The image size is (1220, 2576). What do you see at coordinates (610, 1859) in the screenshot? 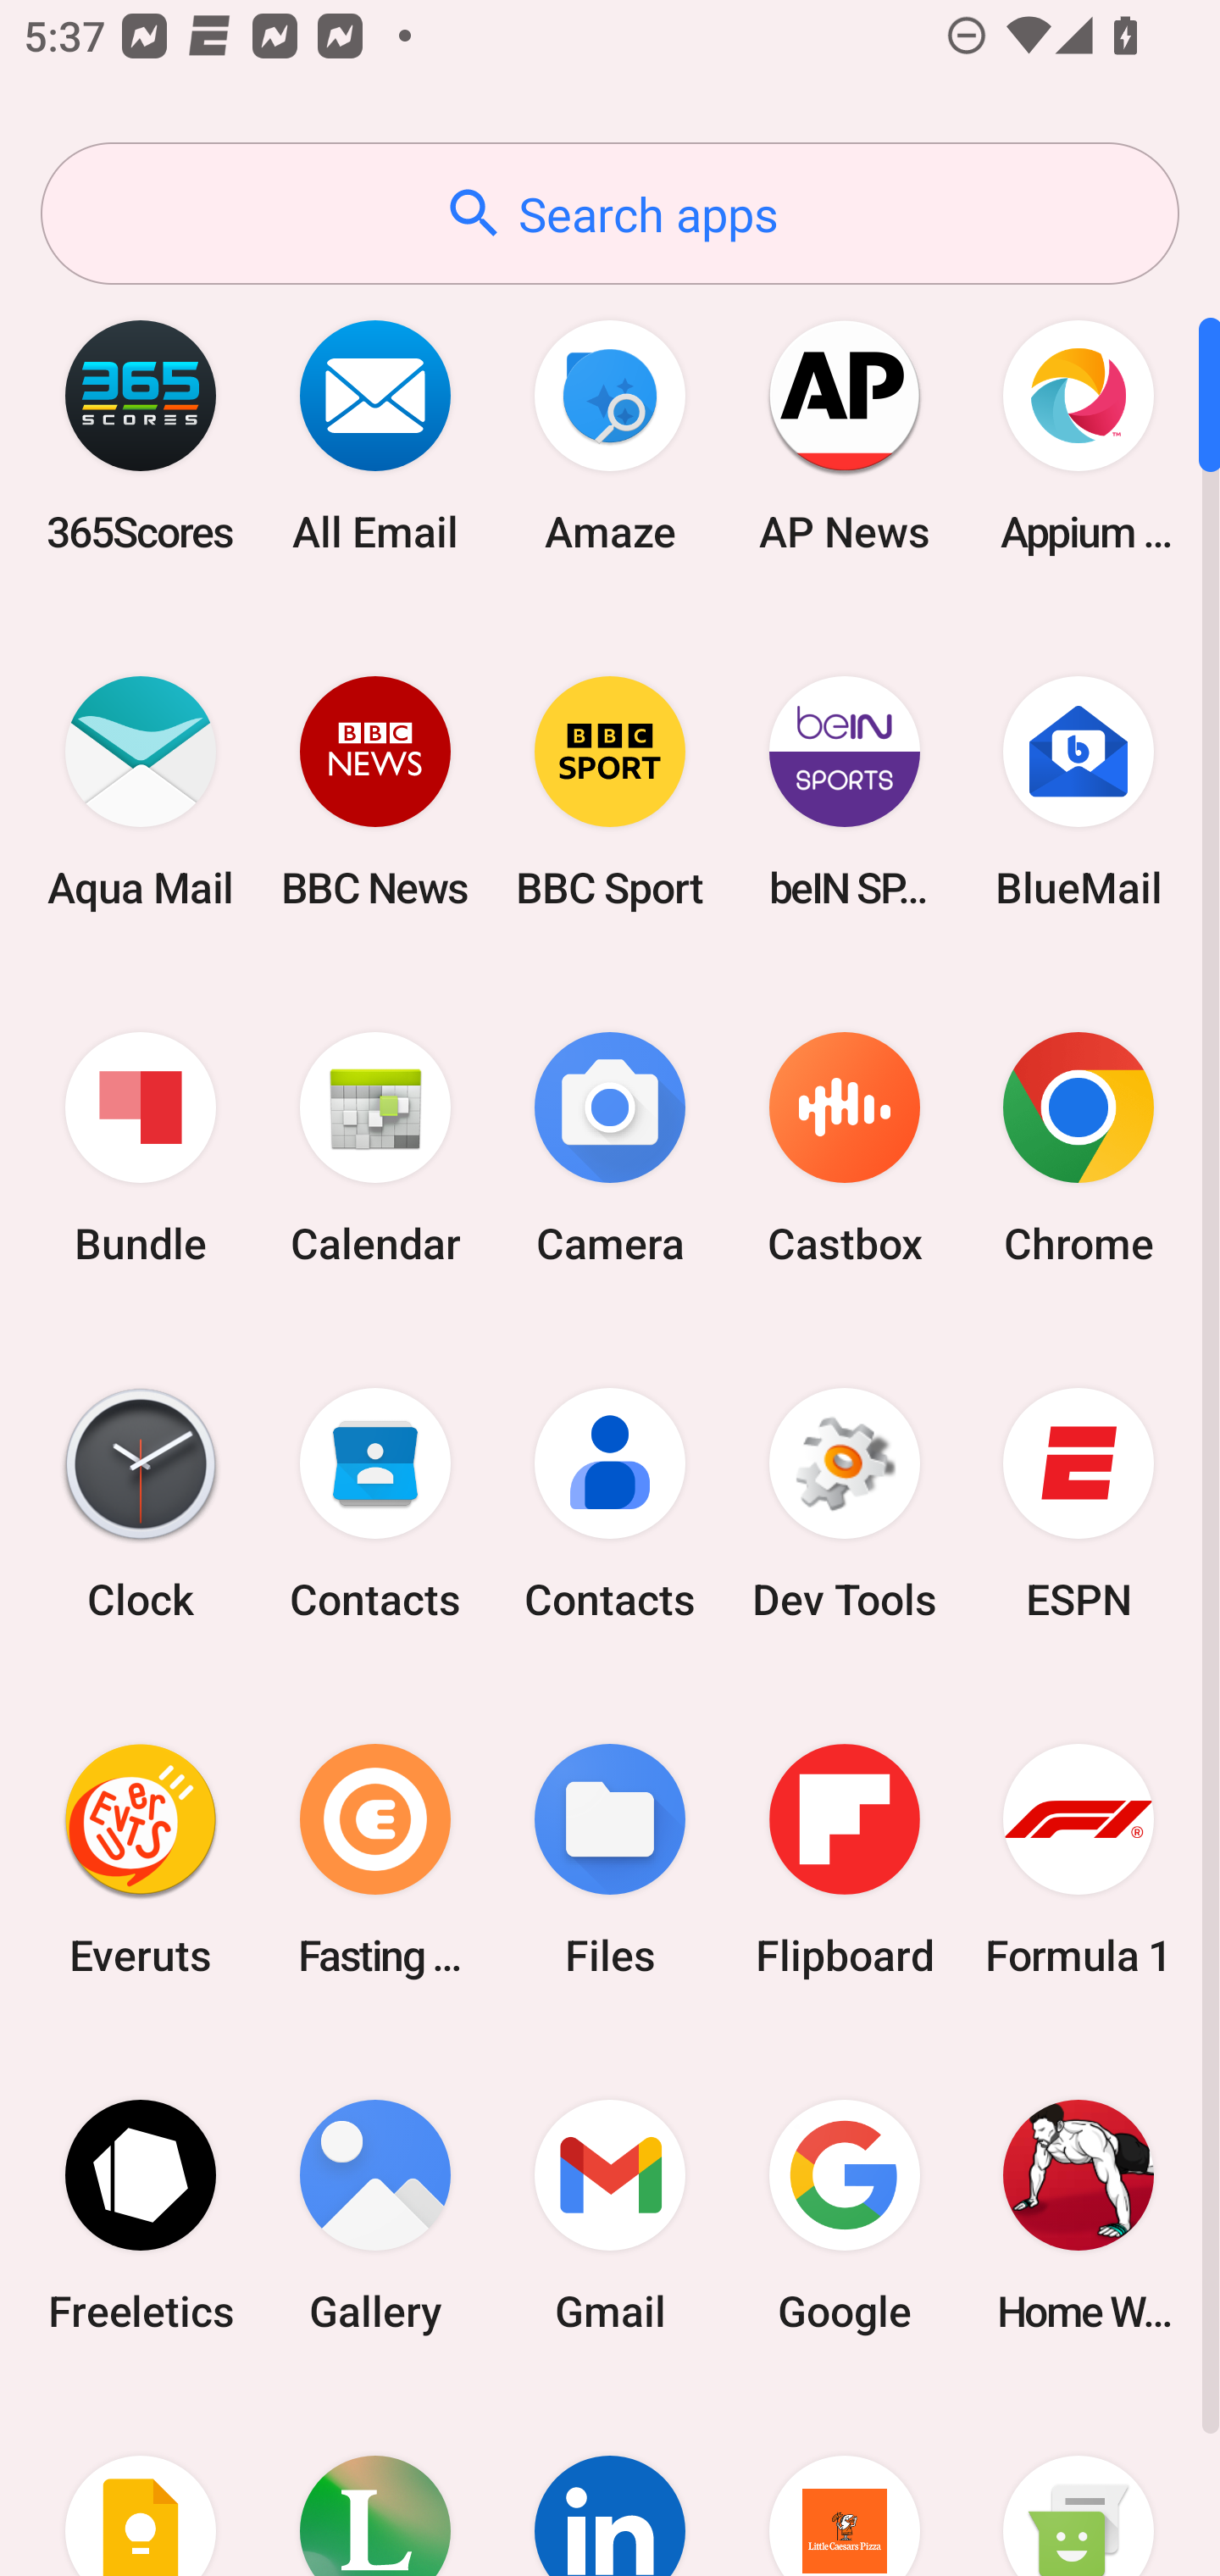
I see `Files` at bounding box center [610, 1859].